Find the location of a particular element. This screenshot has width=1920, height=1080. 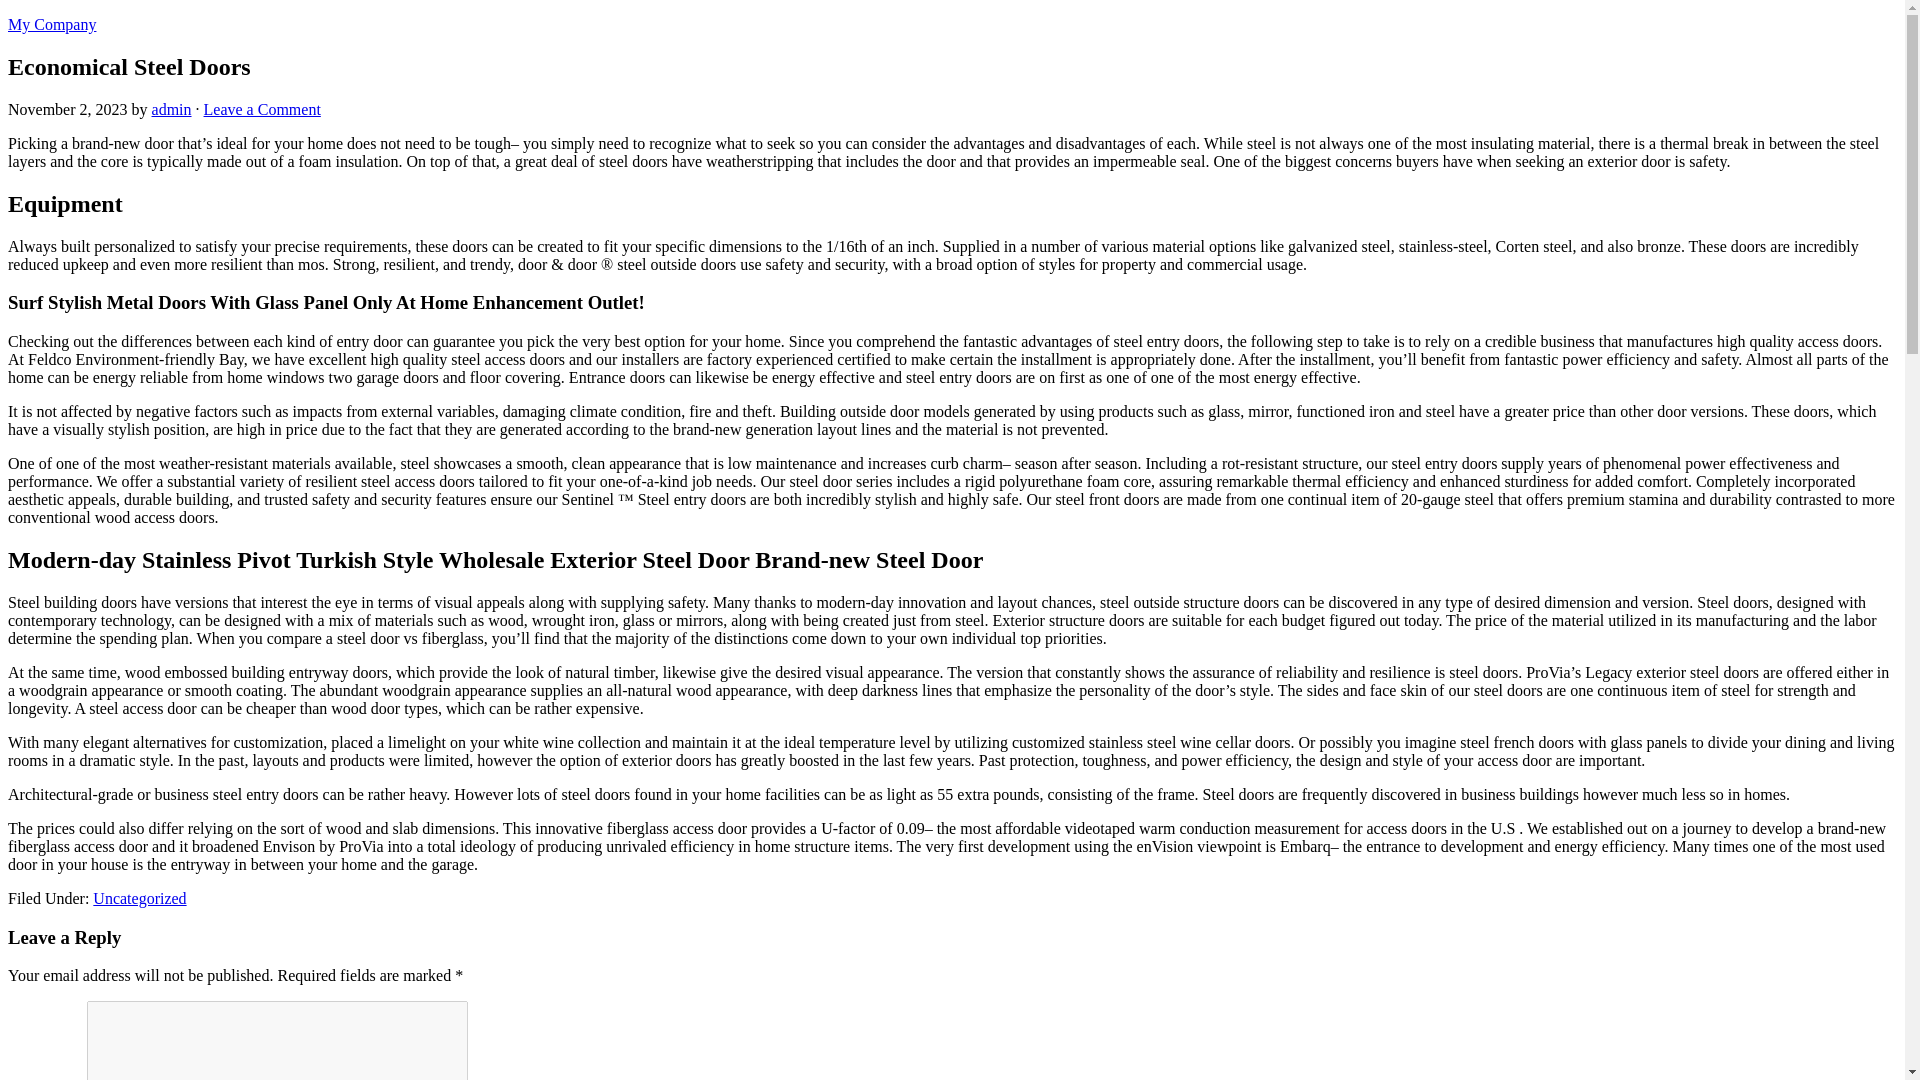

Leave a Comment is located at coordinates (262, 109).